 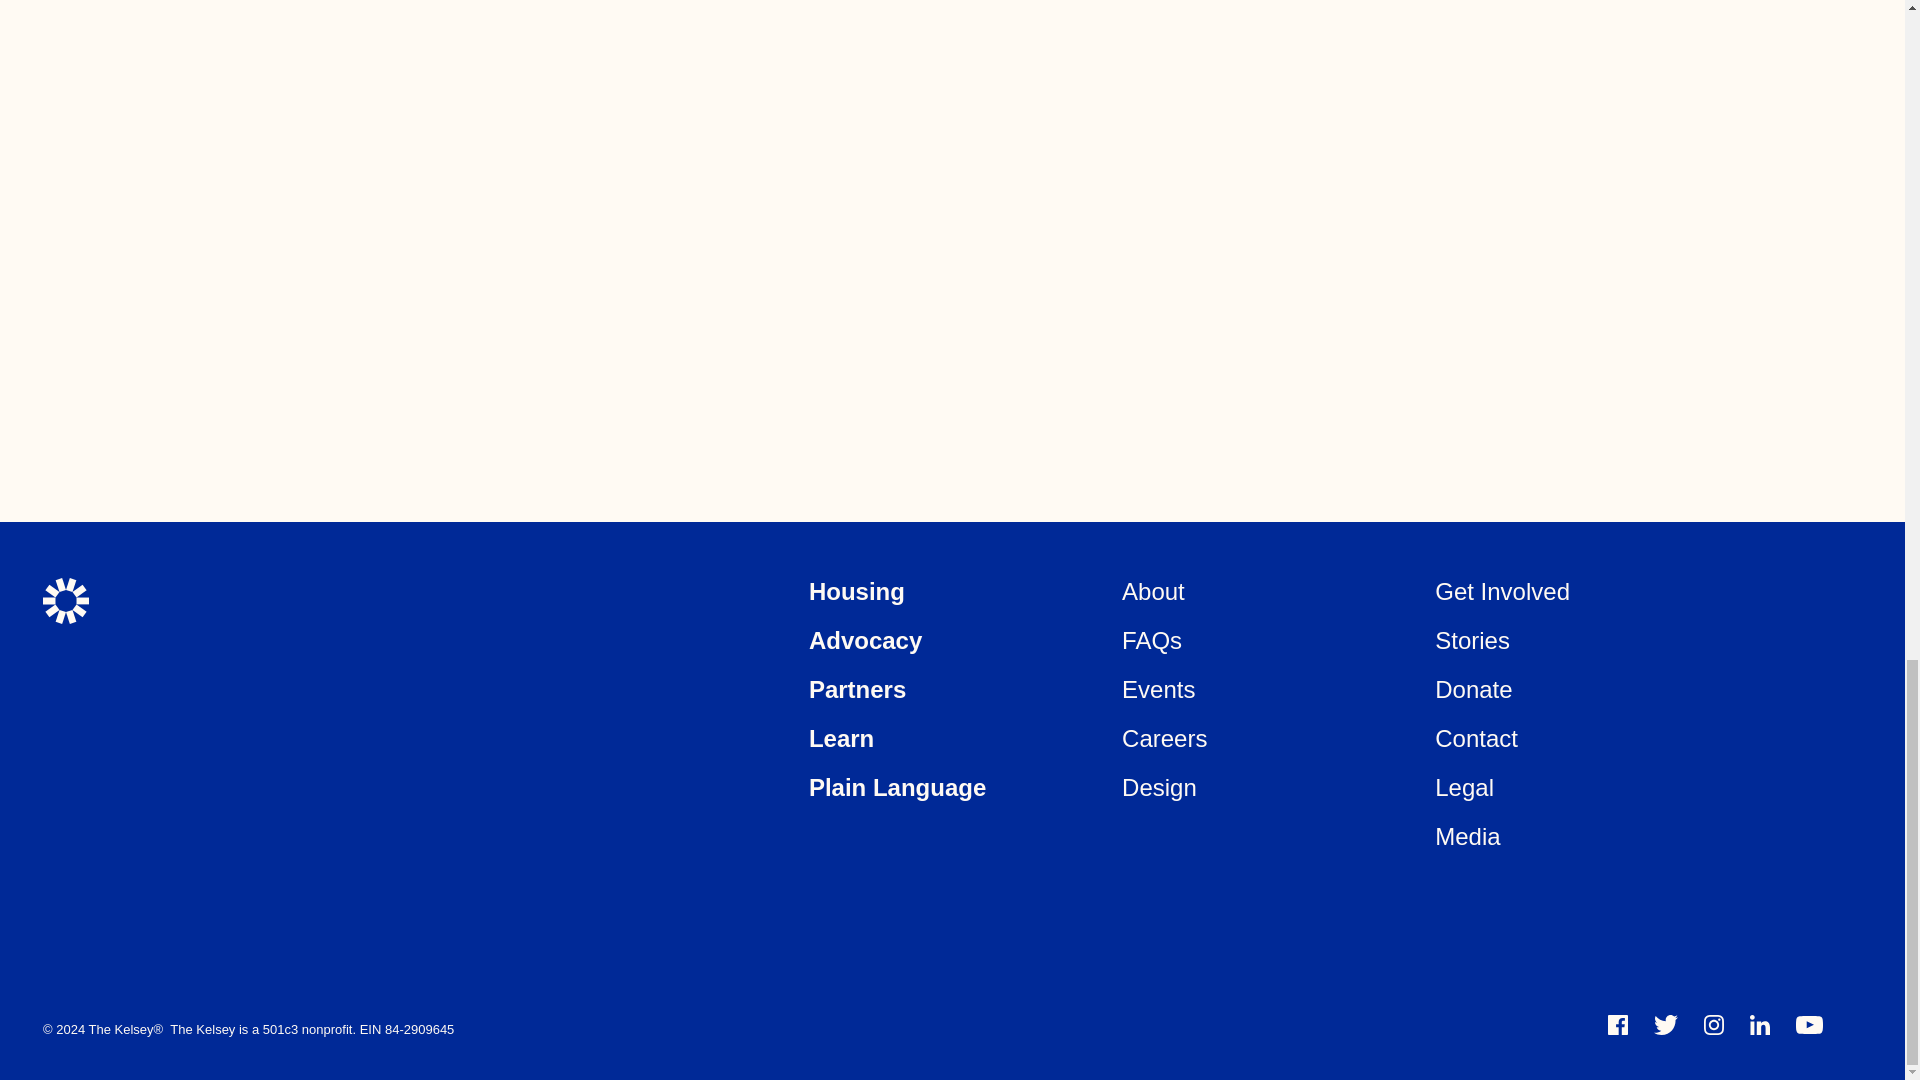 I want to click on Careers, so click(x=1164, y=738).